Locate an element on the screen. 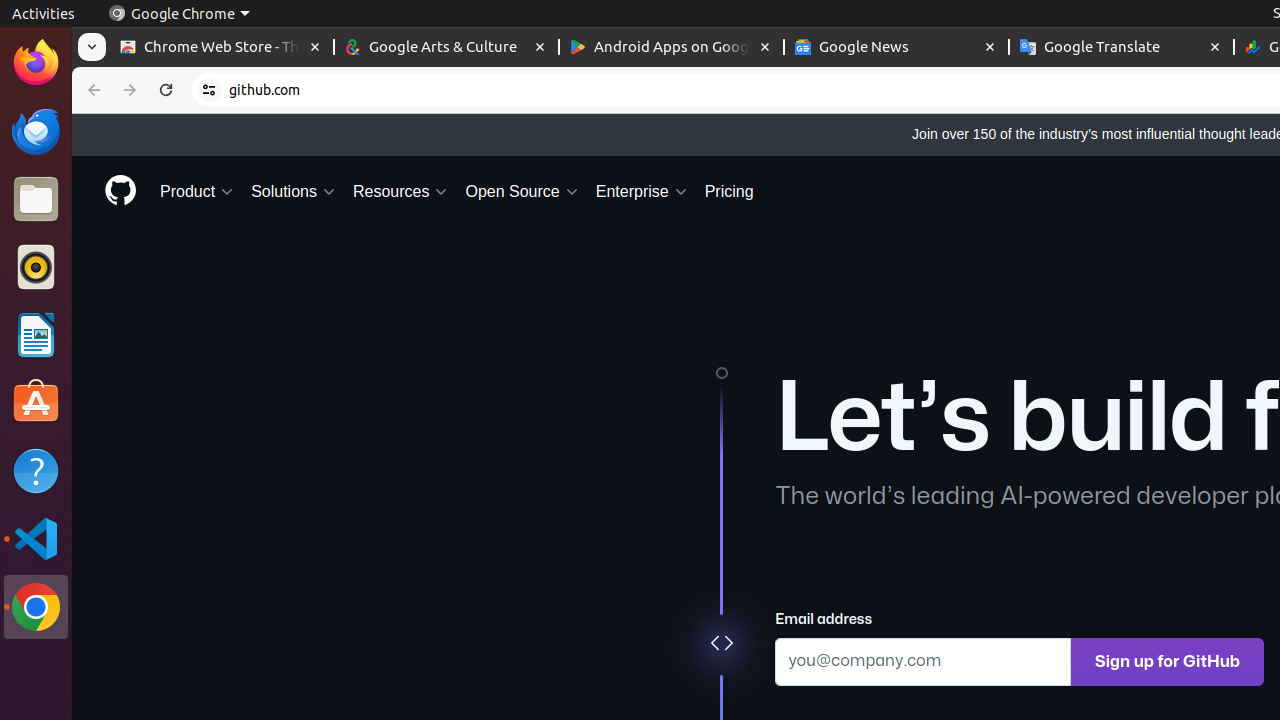 This screenshot has height=720, width=1280. Android Apps on Google Play - Memory usage - 52.4 MB is located at coordinates (672, 48).